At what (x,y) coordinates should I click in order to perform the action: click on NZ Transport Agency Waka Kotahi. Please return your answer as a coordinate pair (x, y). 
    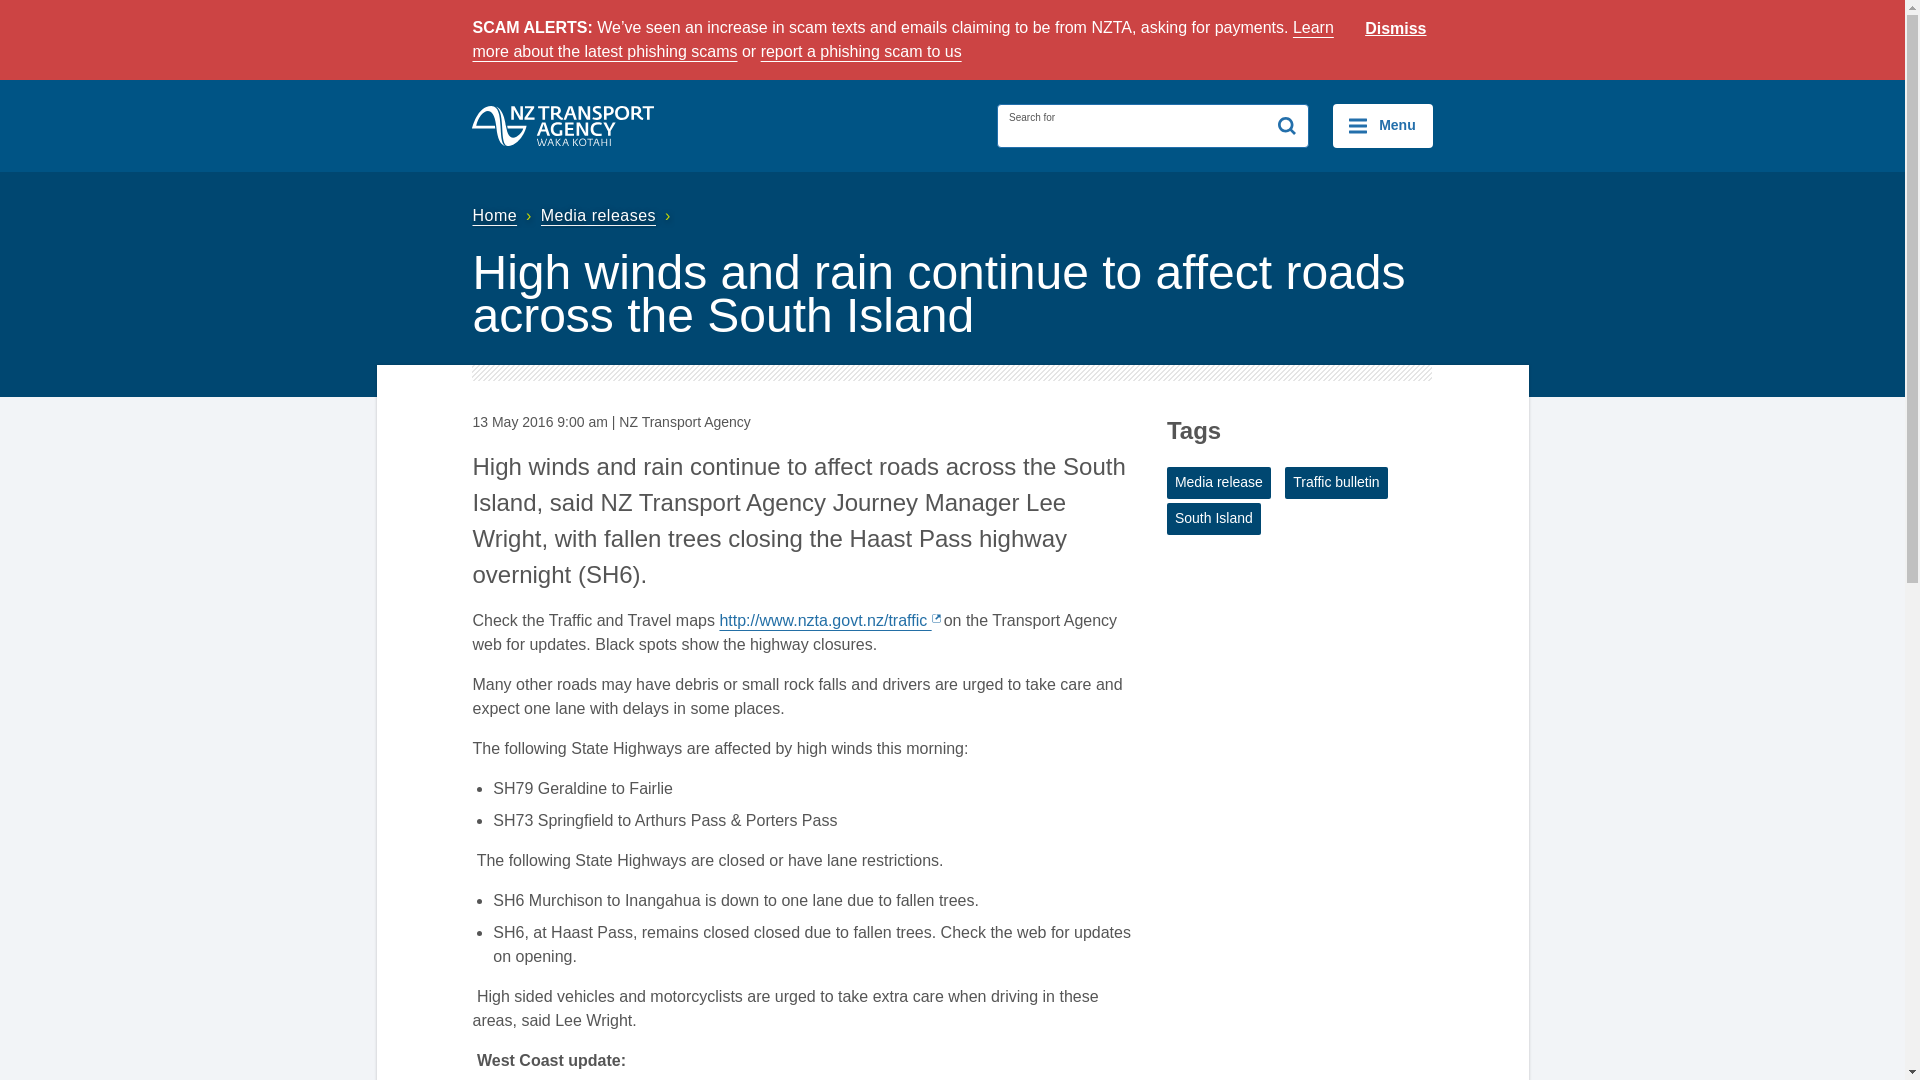
    Looking at the image, I should click on (563, 125).